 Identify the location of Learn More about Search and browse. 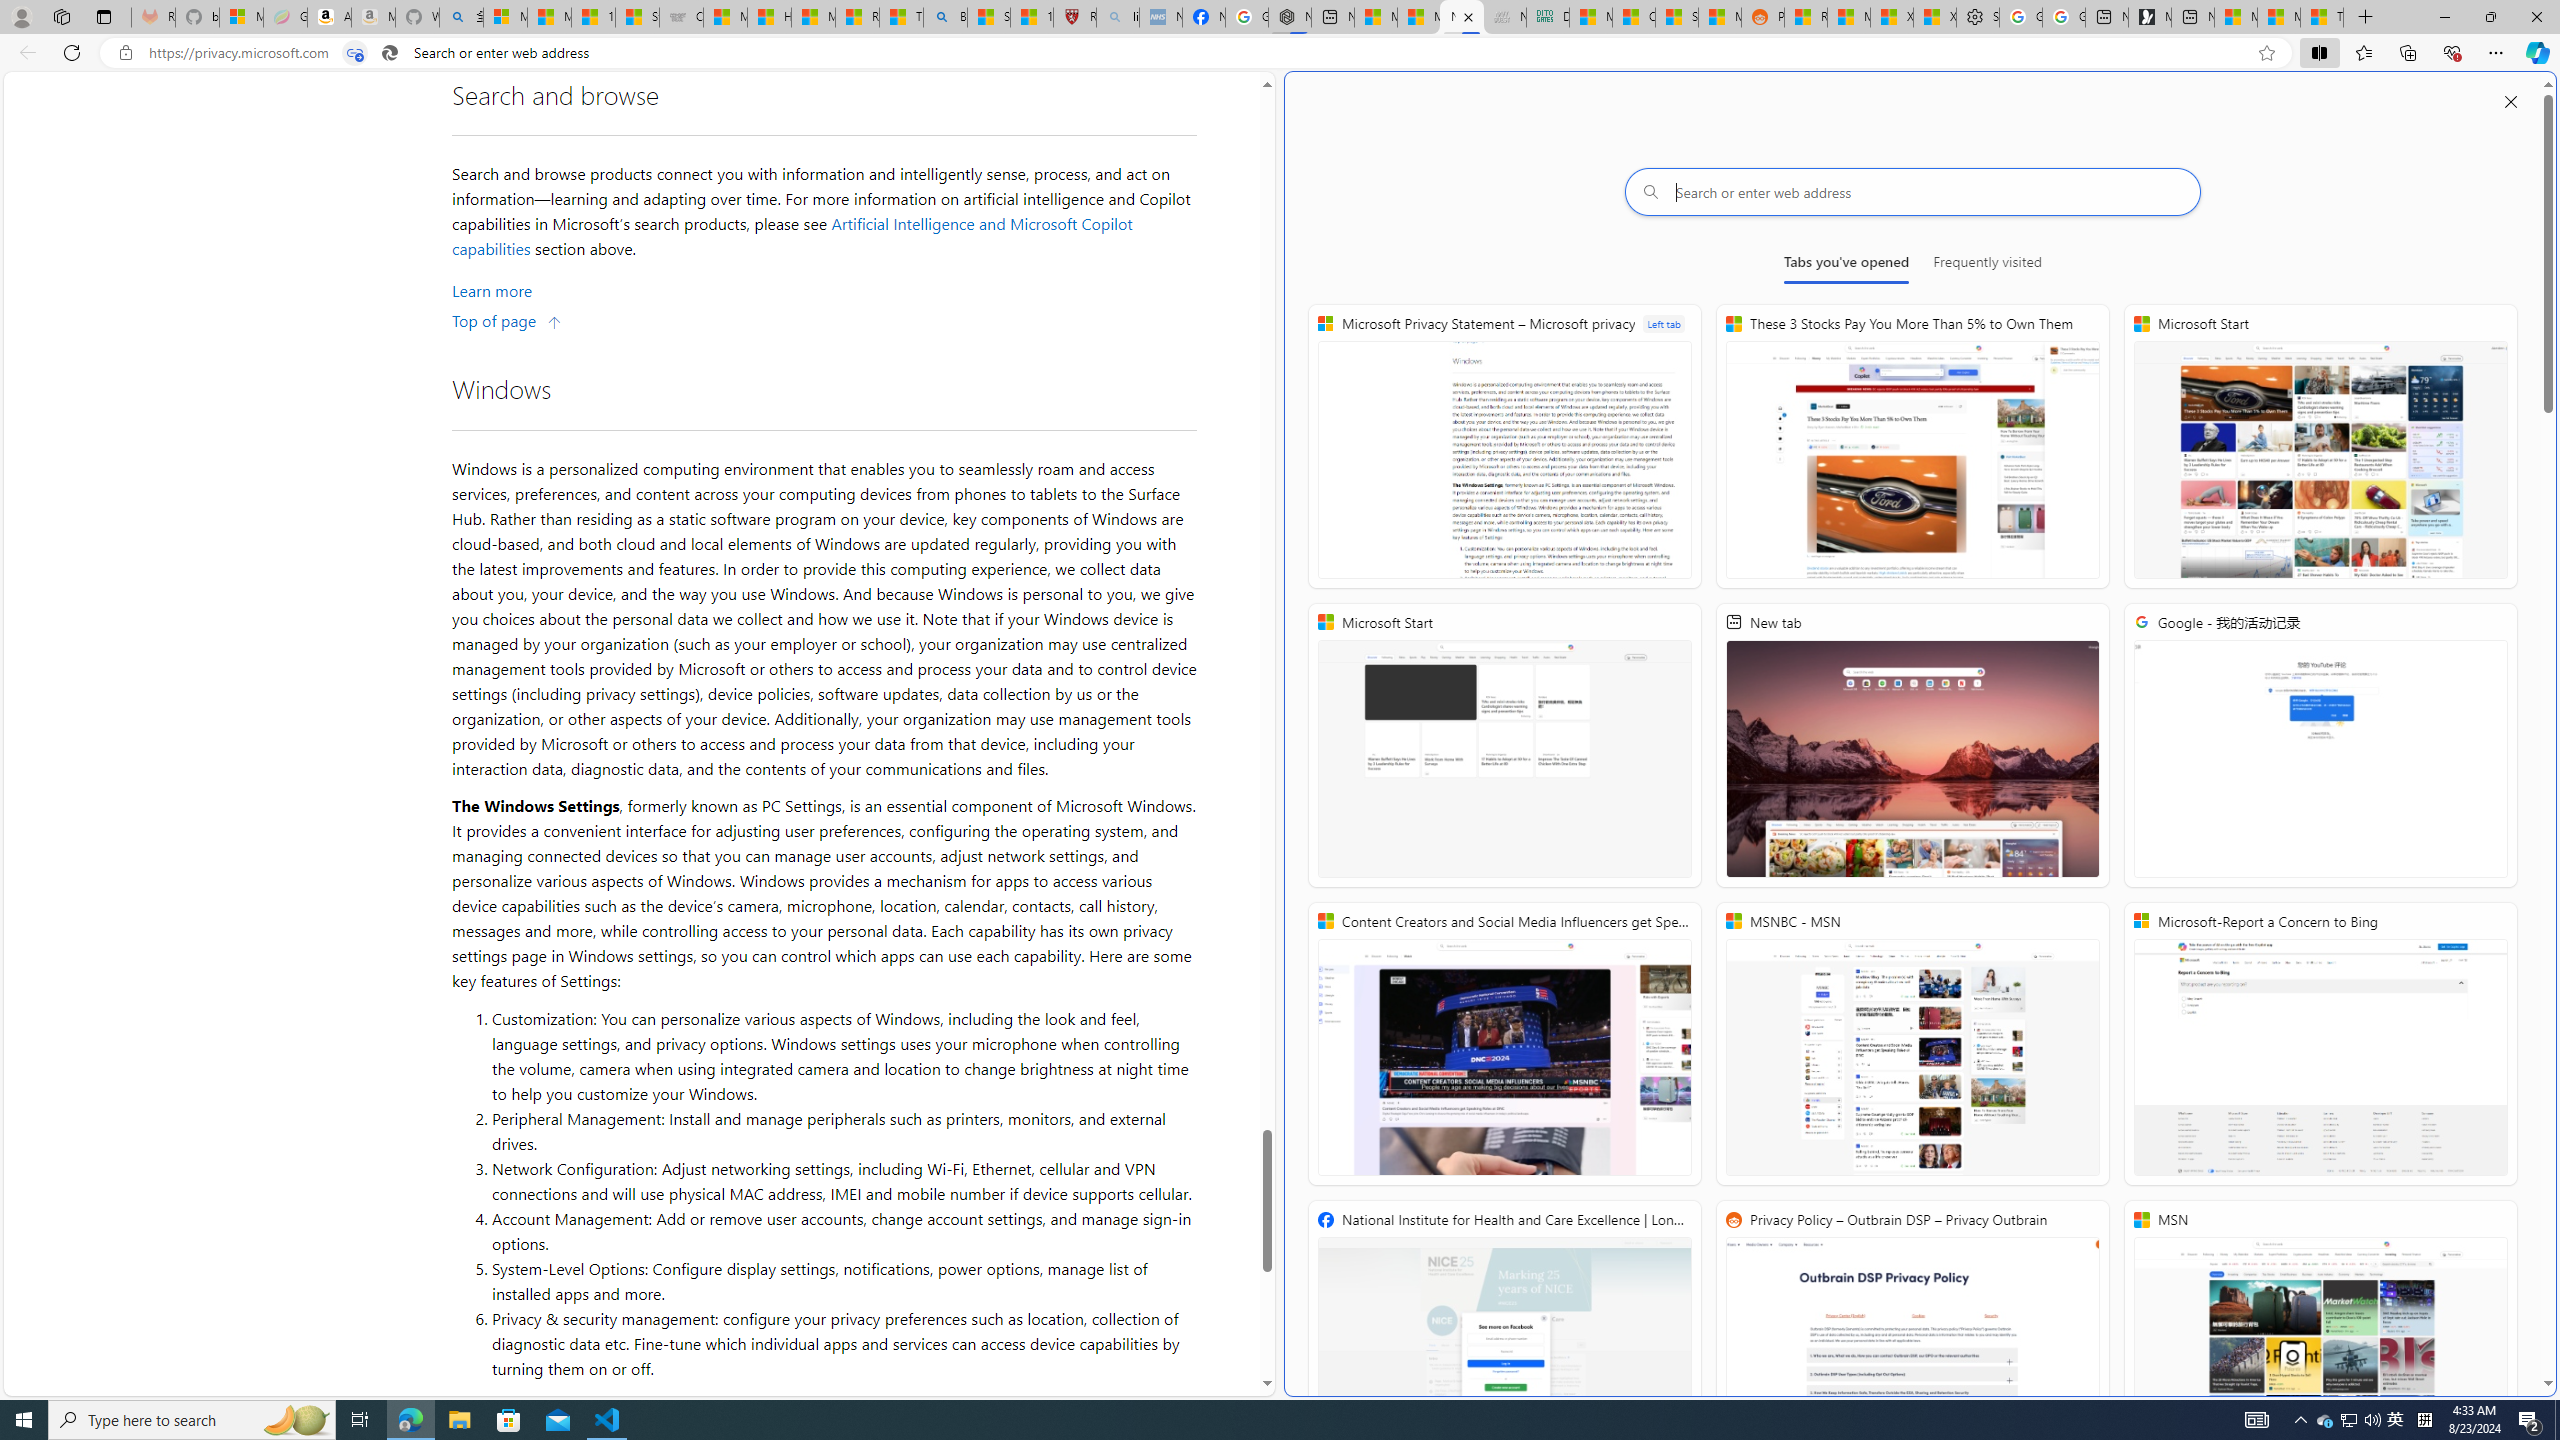
(492, 290).